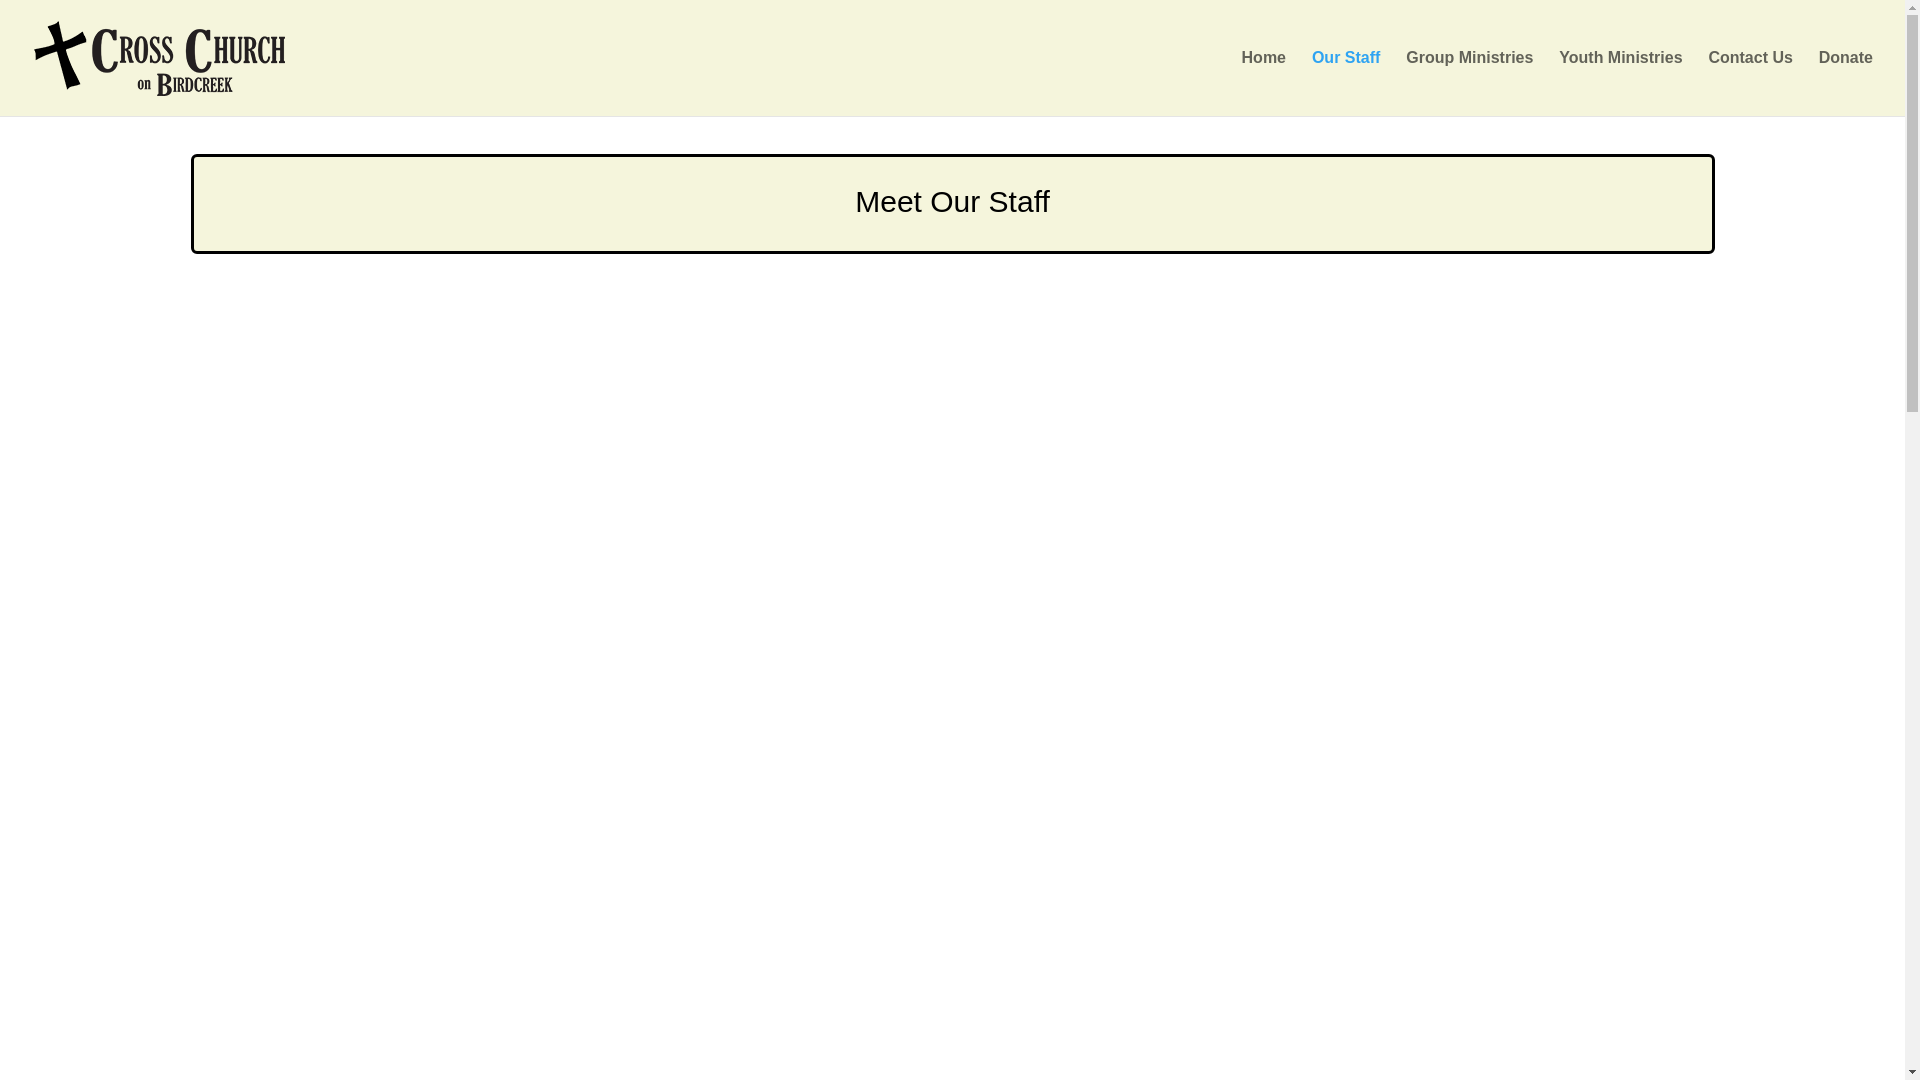 Image resolution: width=1920 pixels, height=1080 pixels. What do you see at coordinates (1750, 82) in the screenshot?
I see `Contact Us` at bounding box center [1750, 82].